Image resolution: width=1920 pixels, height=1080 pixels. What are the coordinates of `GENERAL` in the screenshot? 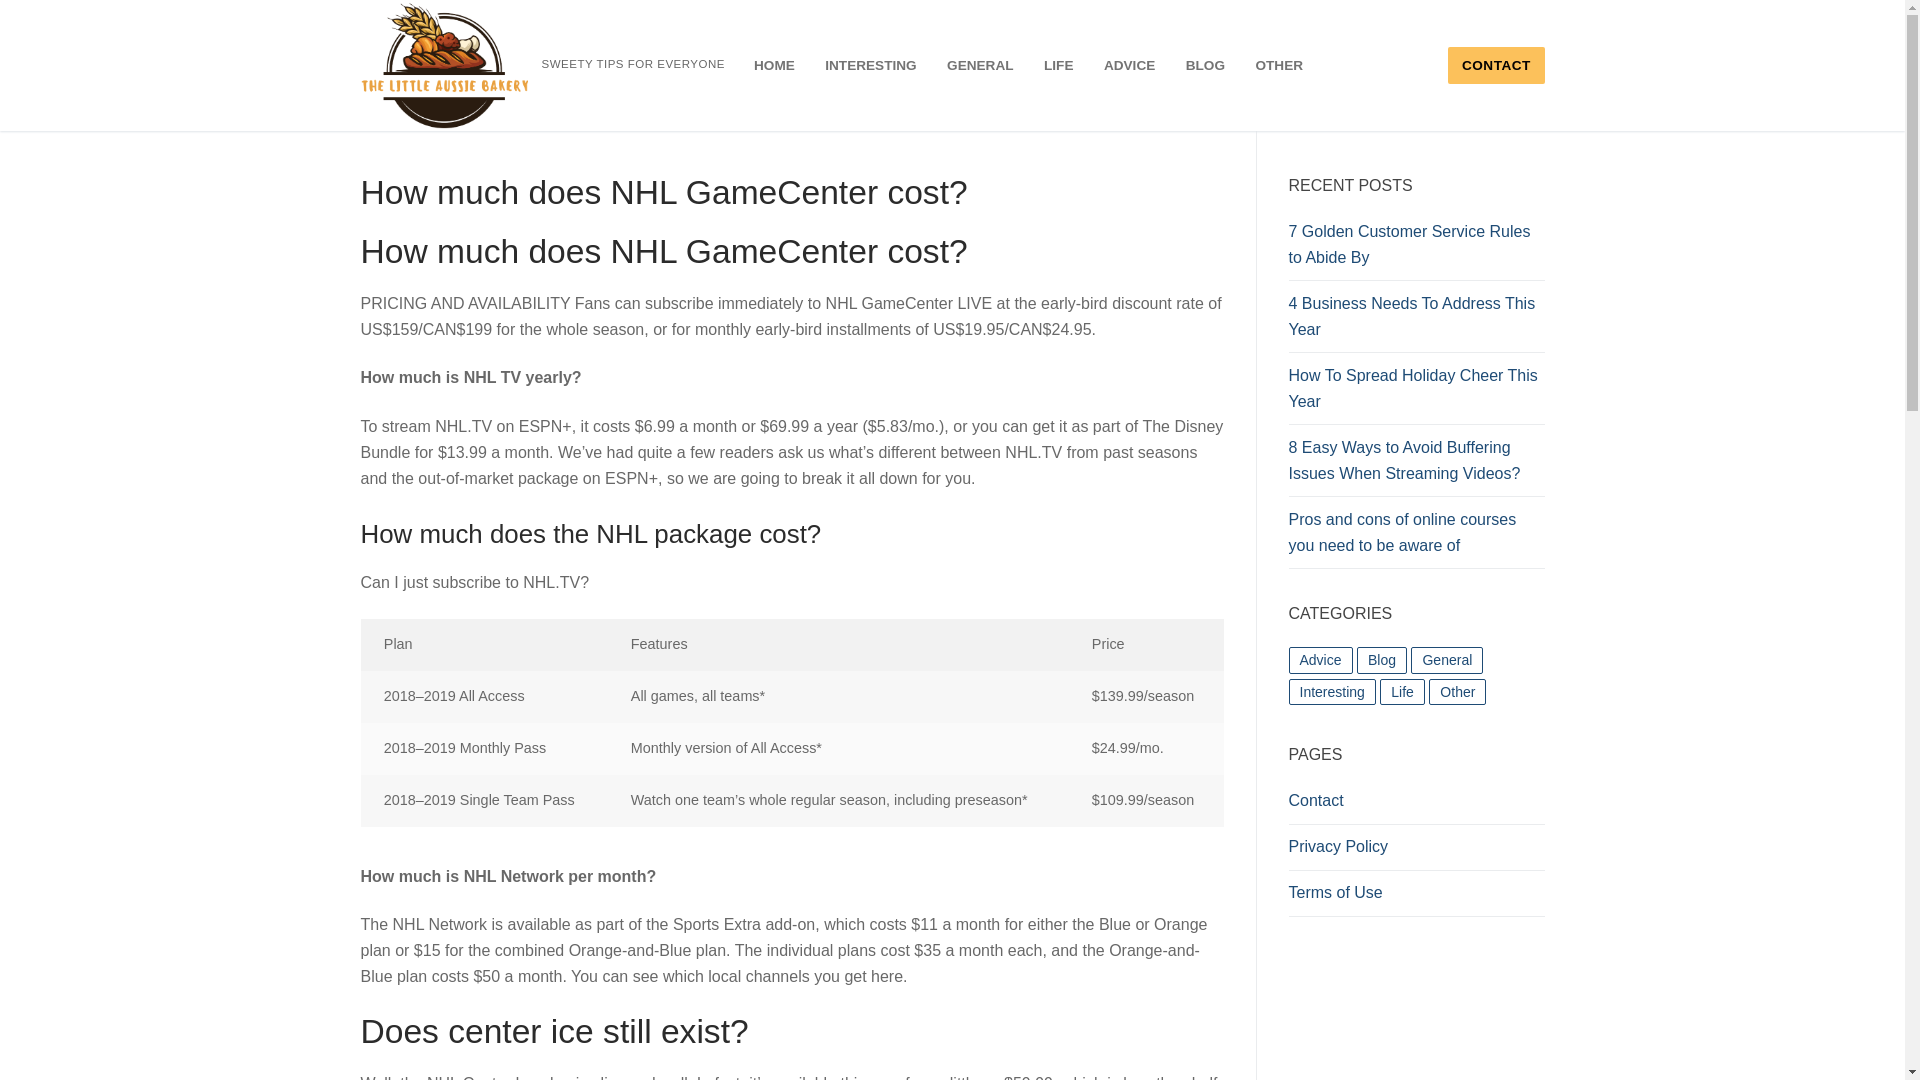 It's located at (979, 66).